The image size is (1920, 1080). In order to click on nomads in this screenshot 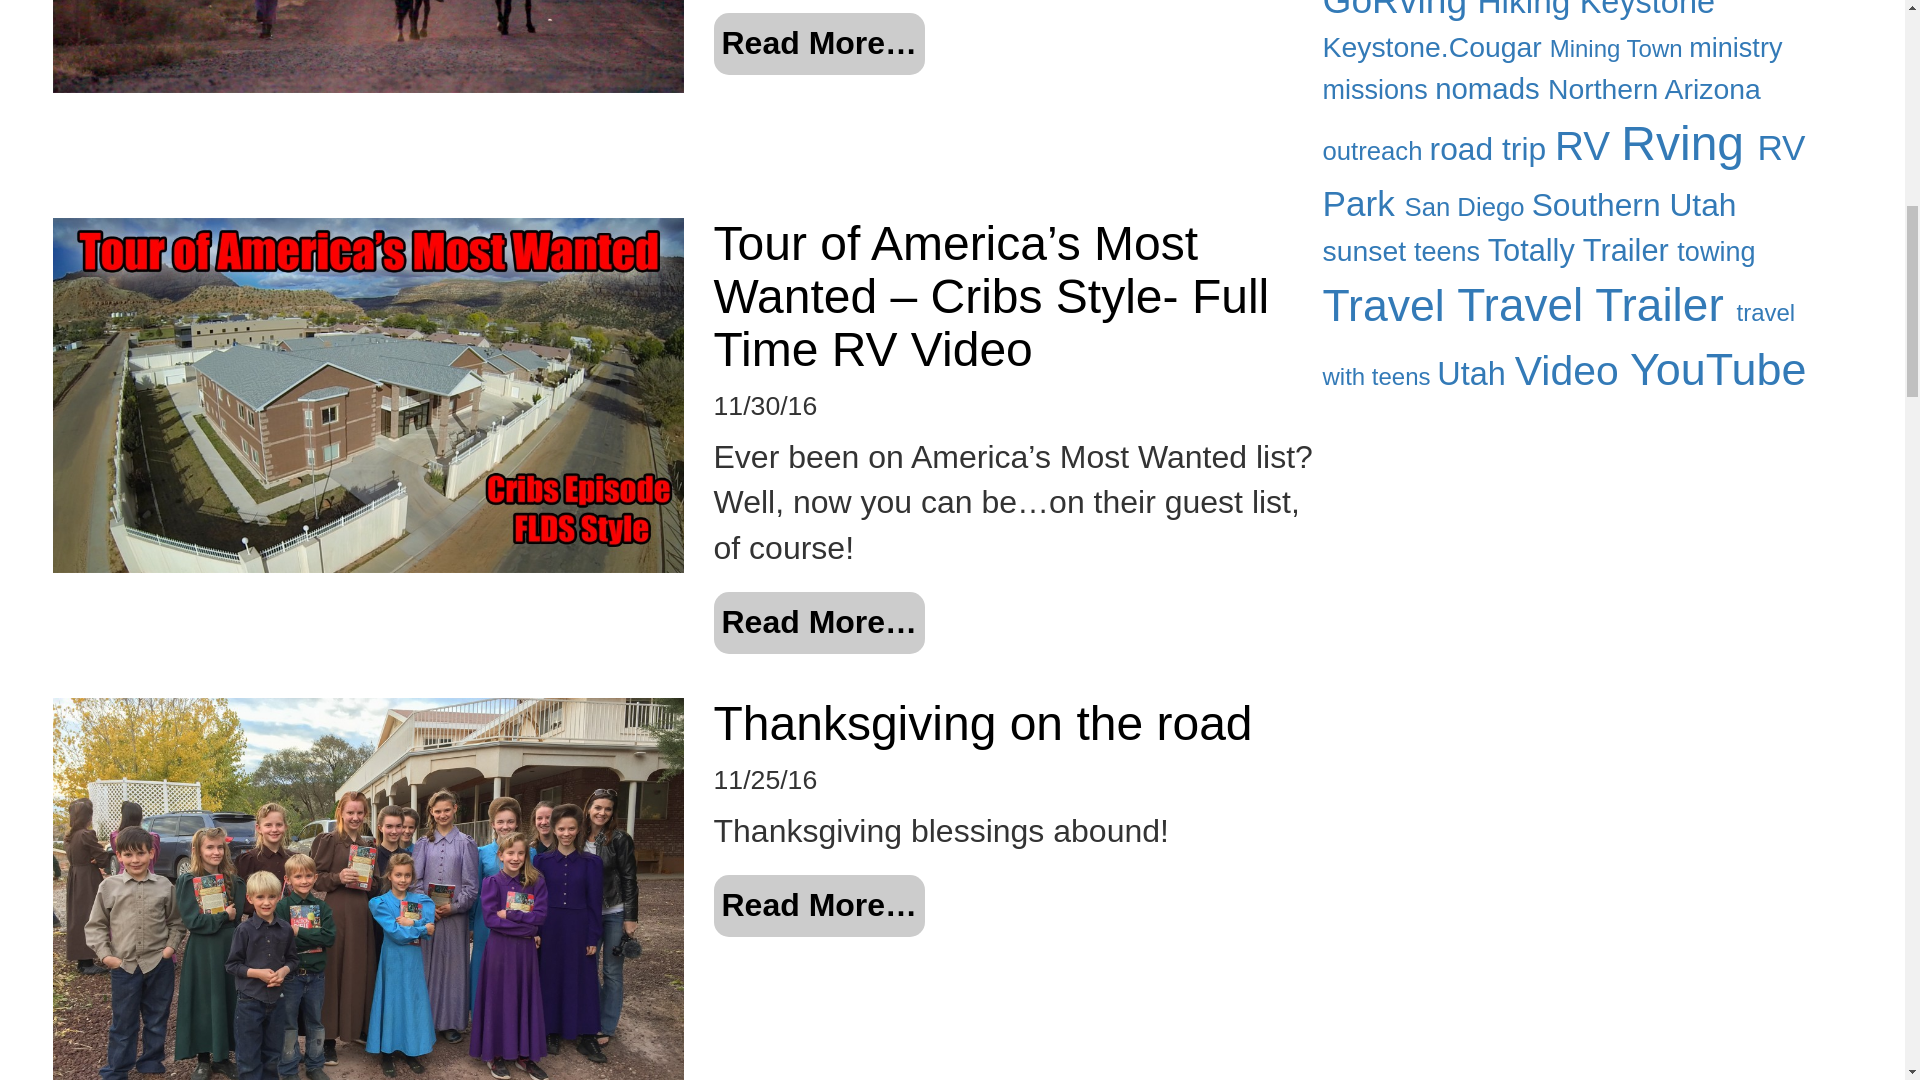, I will do `click(1490, 88)`.